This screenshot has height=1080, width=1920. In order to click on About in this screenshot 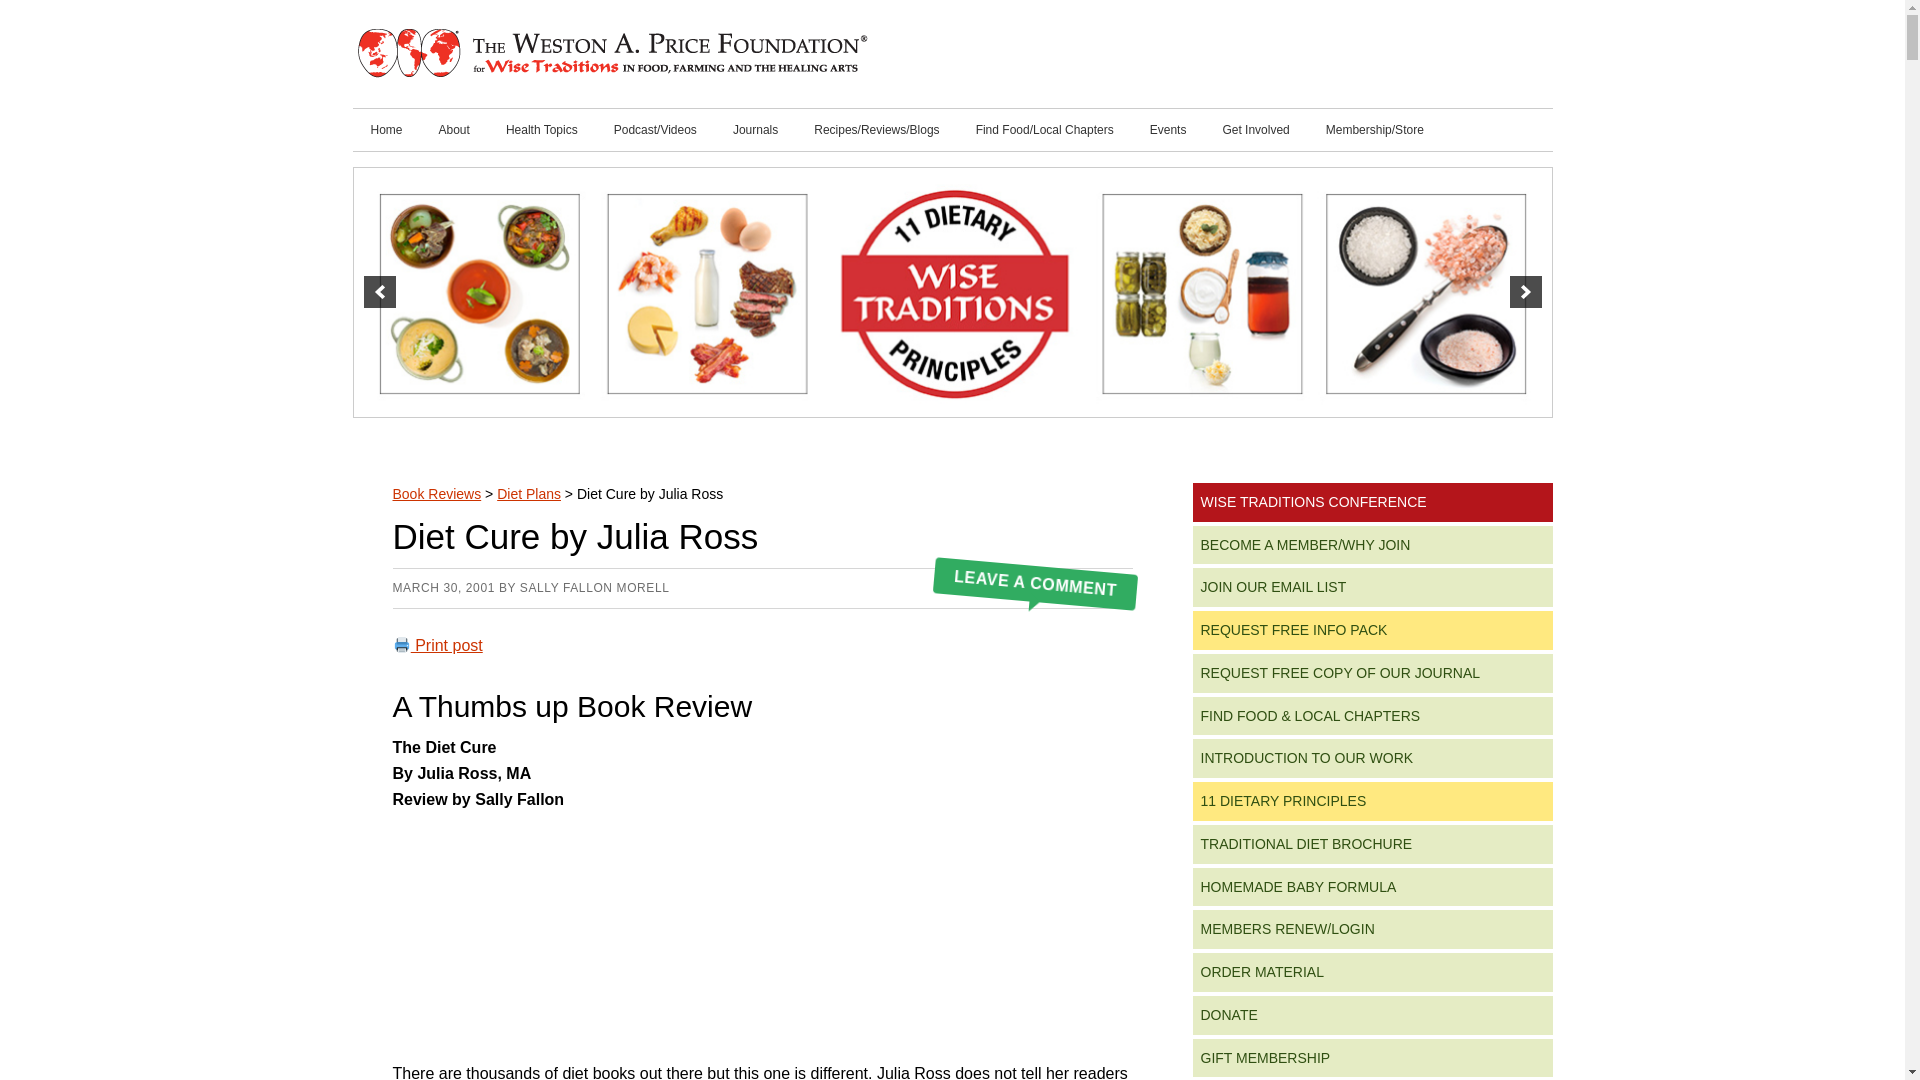, I will do `click(454, 130)`.